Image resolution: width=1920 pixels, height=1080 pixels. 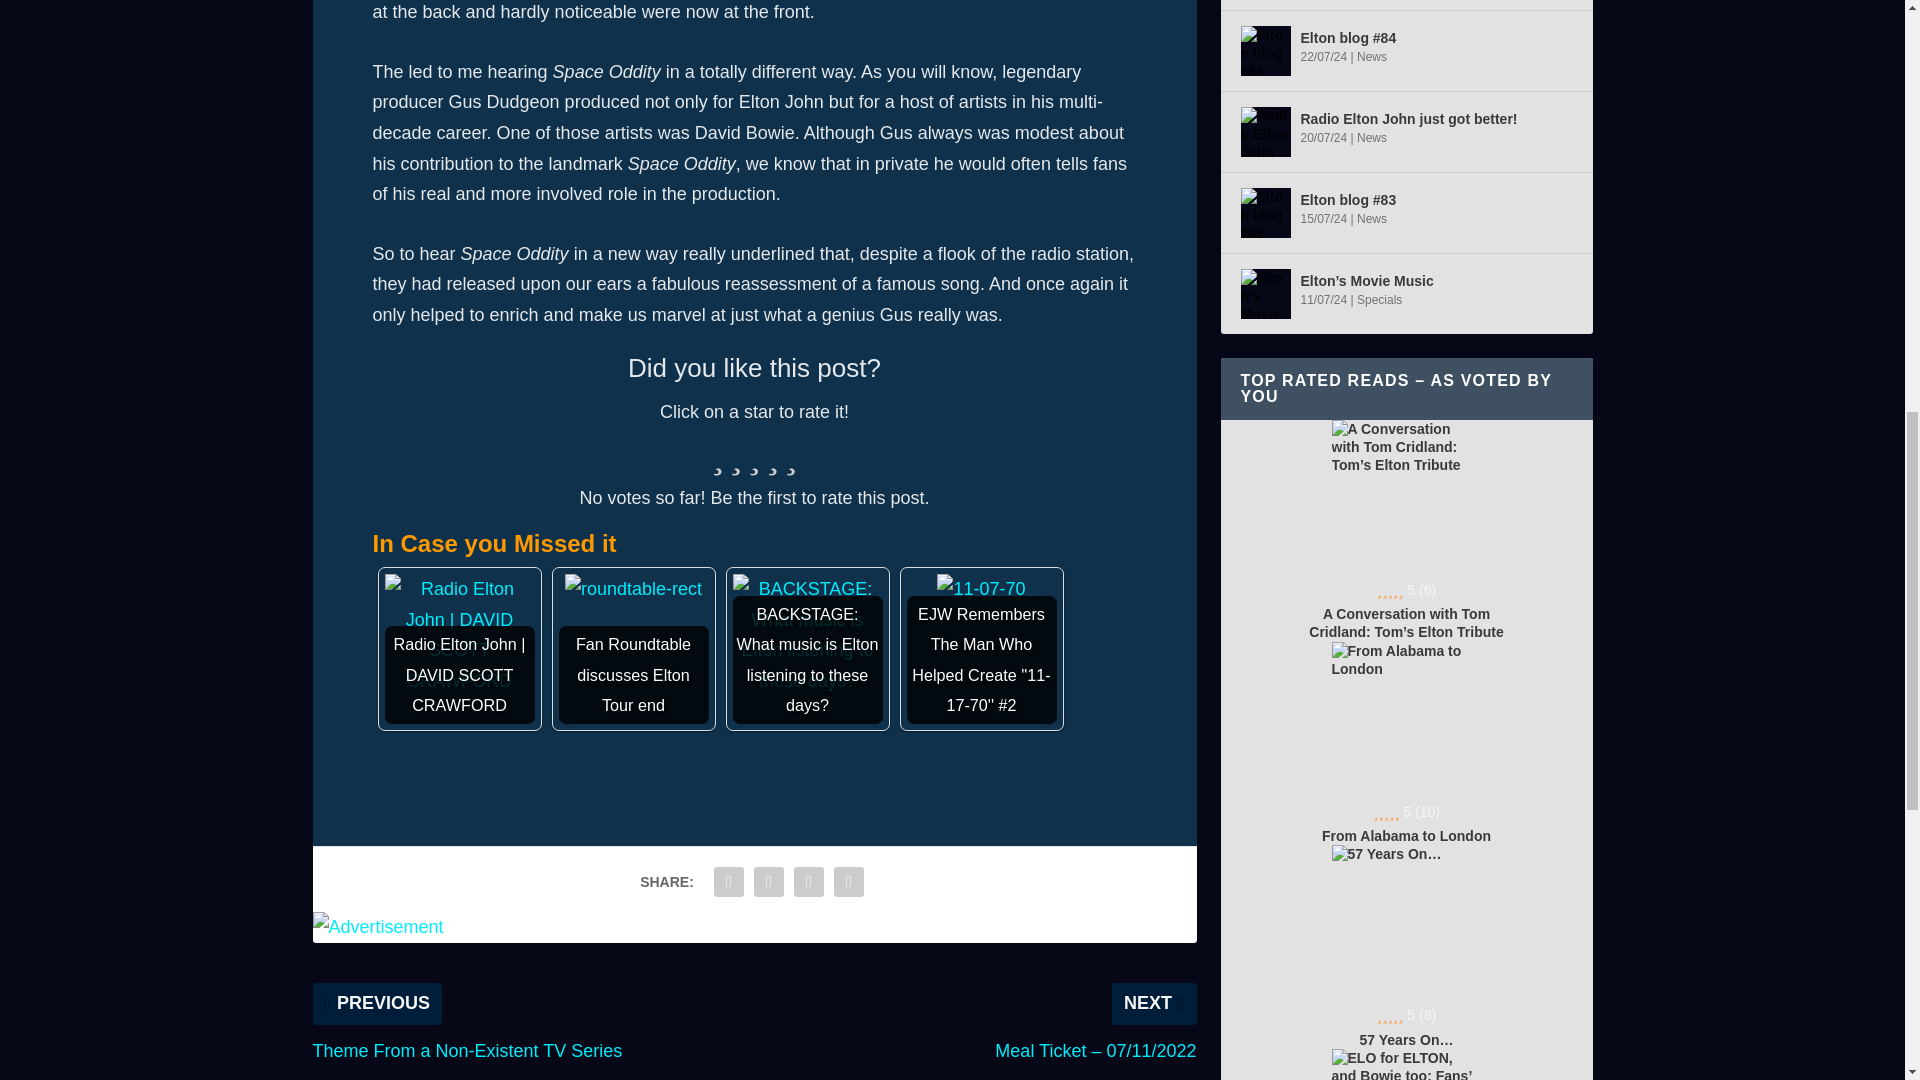 What do you see at coordinates (806, 634) in the screenshot?
I see `BACKSTAGE: What music is Elton listening to these days?` at bounding box center [806, 634].